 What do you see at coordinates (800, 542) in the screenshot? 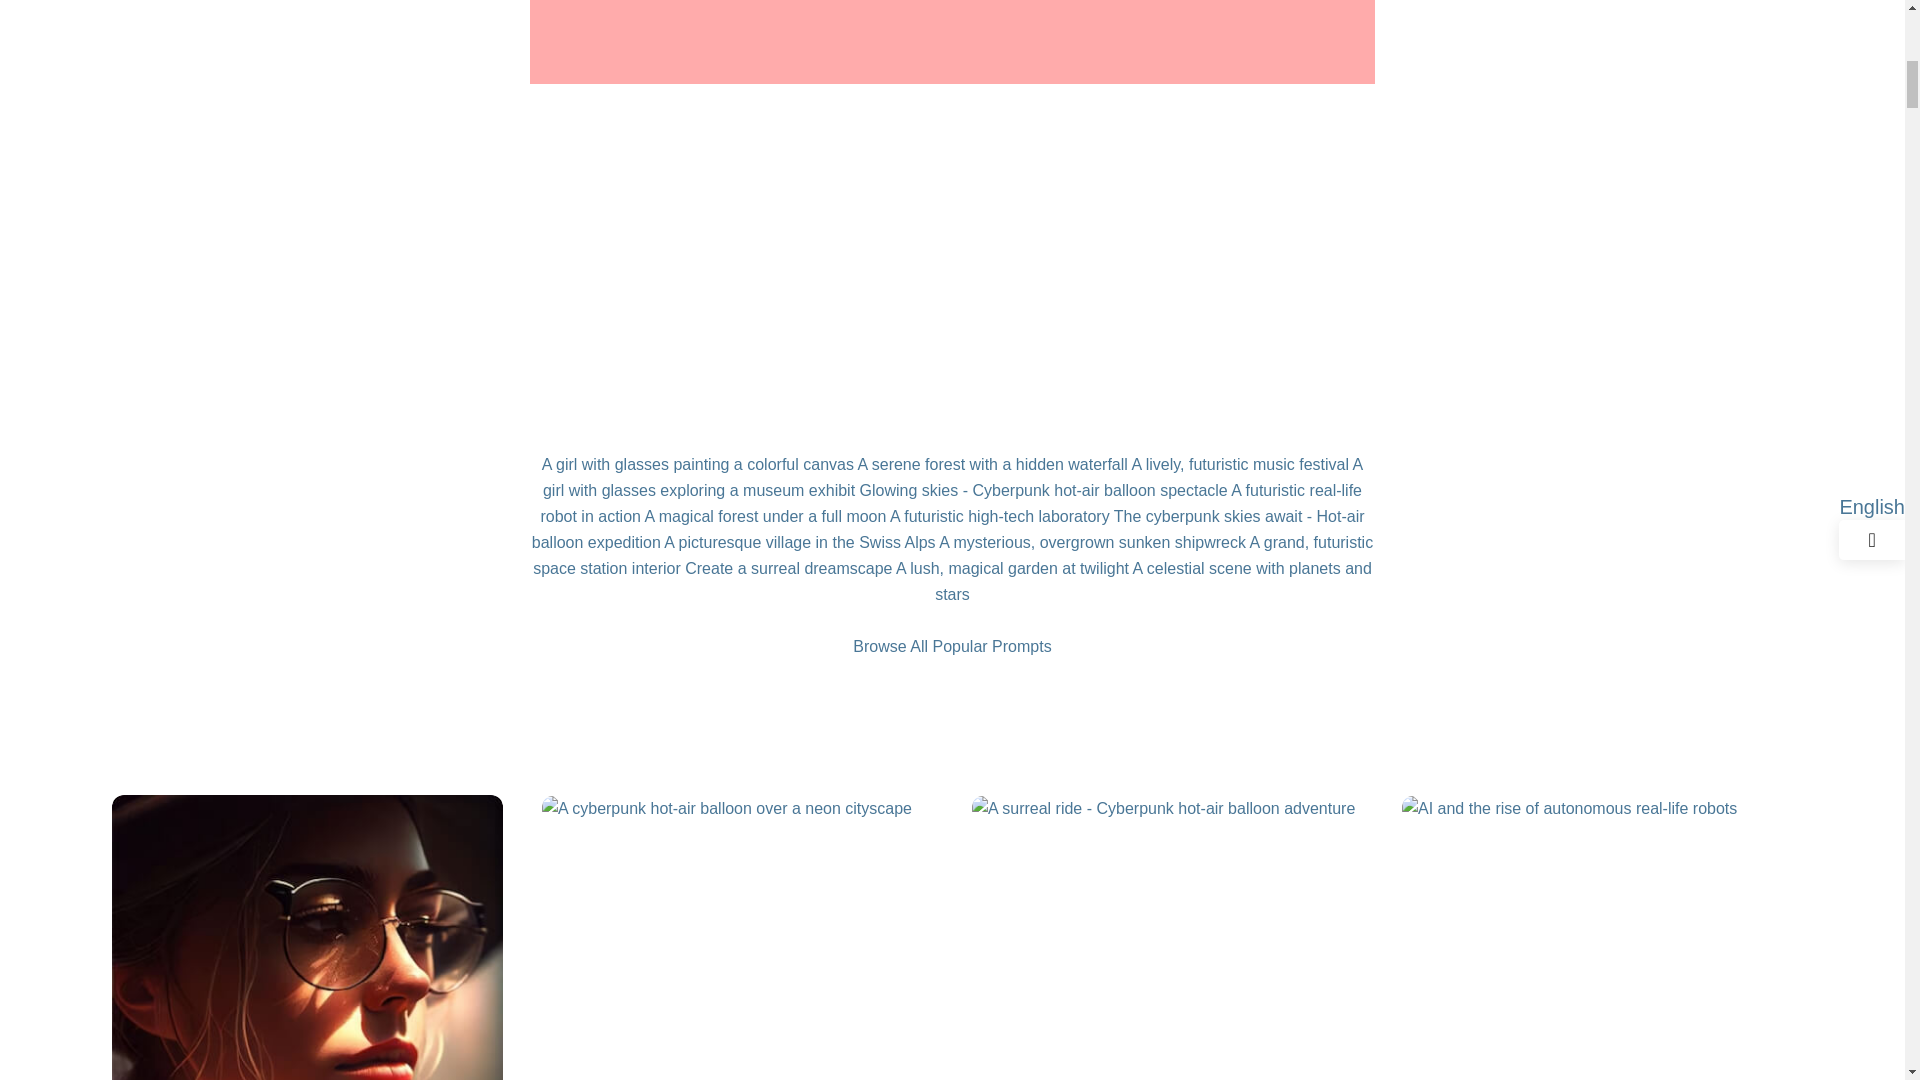
I see `A picturesque village in the Swiss Alps` at bounding box center [800, 542].